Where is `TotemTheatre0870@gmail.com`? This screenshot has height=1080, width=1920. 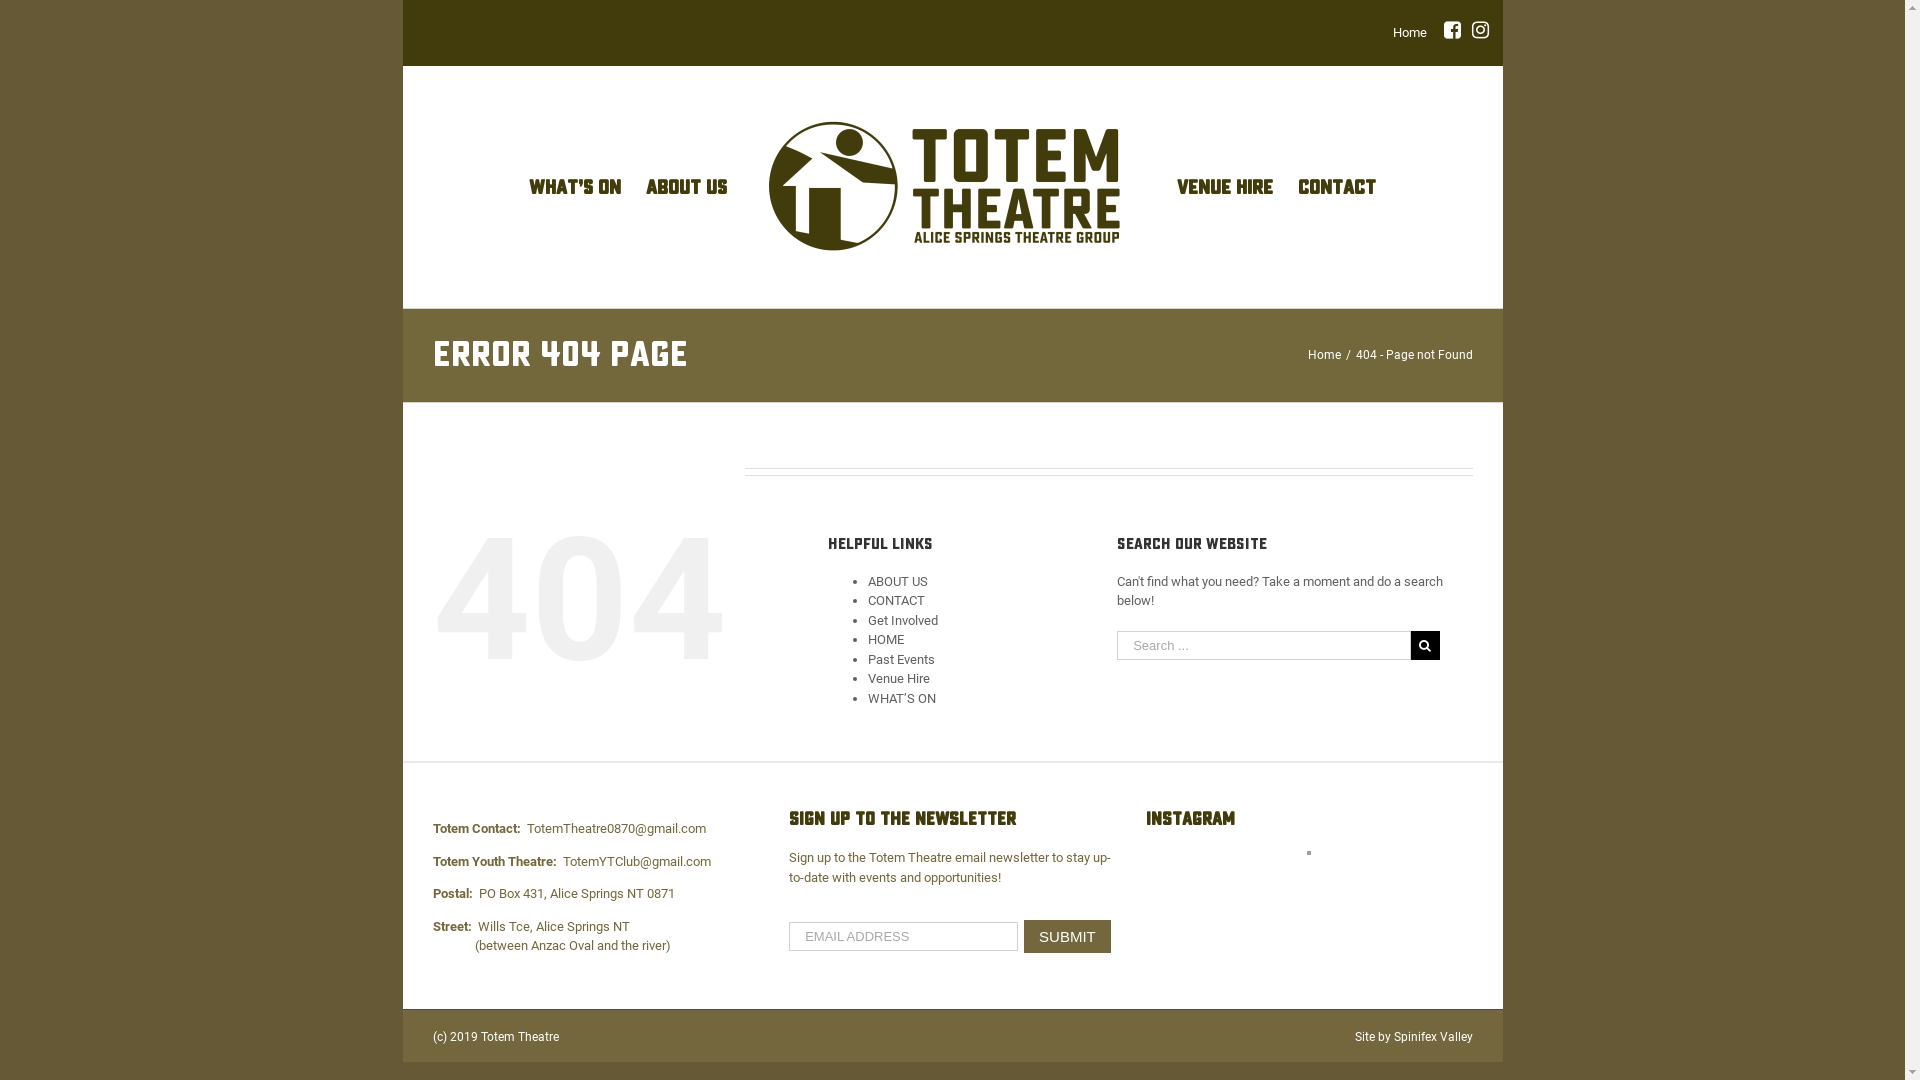
TotemTheatre0870@gmail.com is located at coordinates (616, 828).